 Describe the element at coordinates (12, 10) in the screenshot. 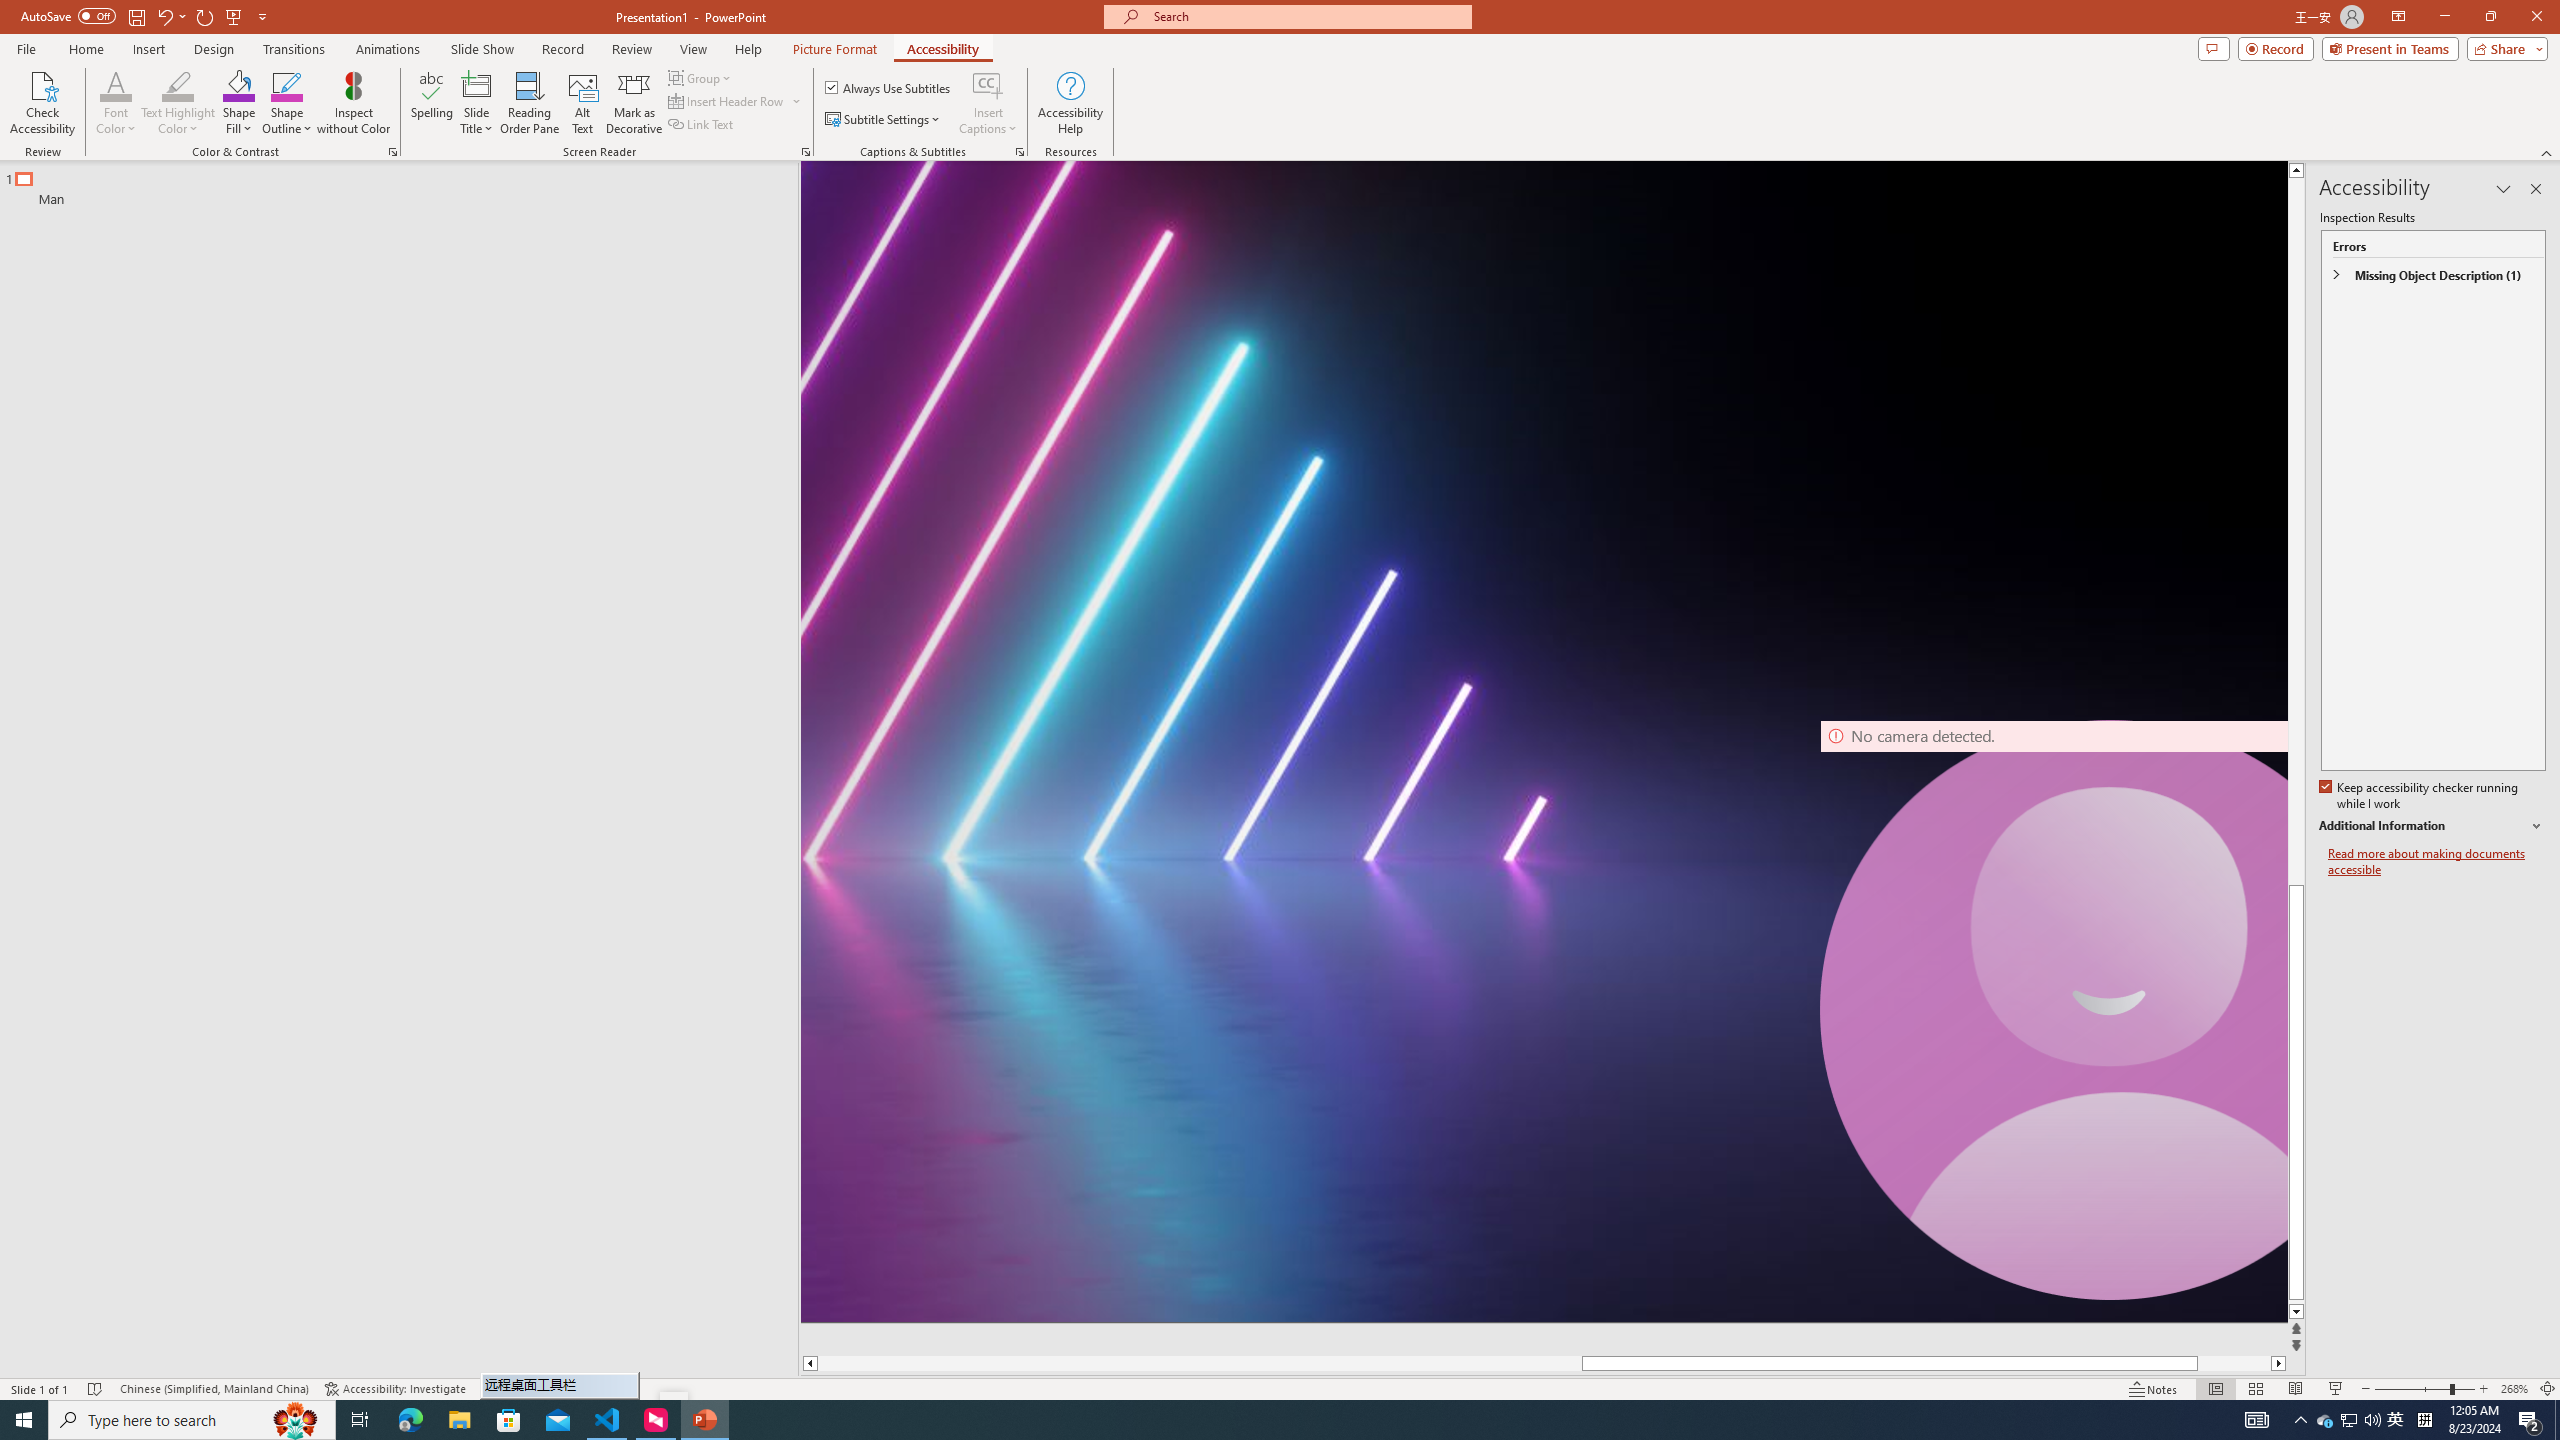

I see `System` at that location.